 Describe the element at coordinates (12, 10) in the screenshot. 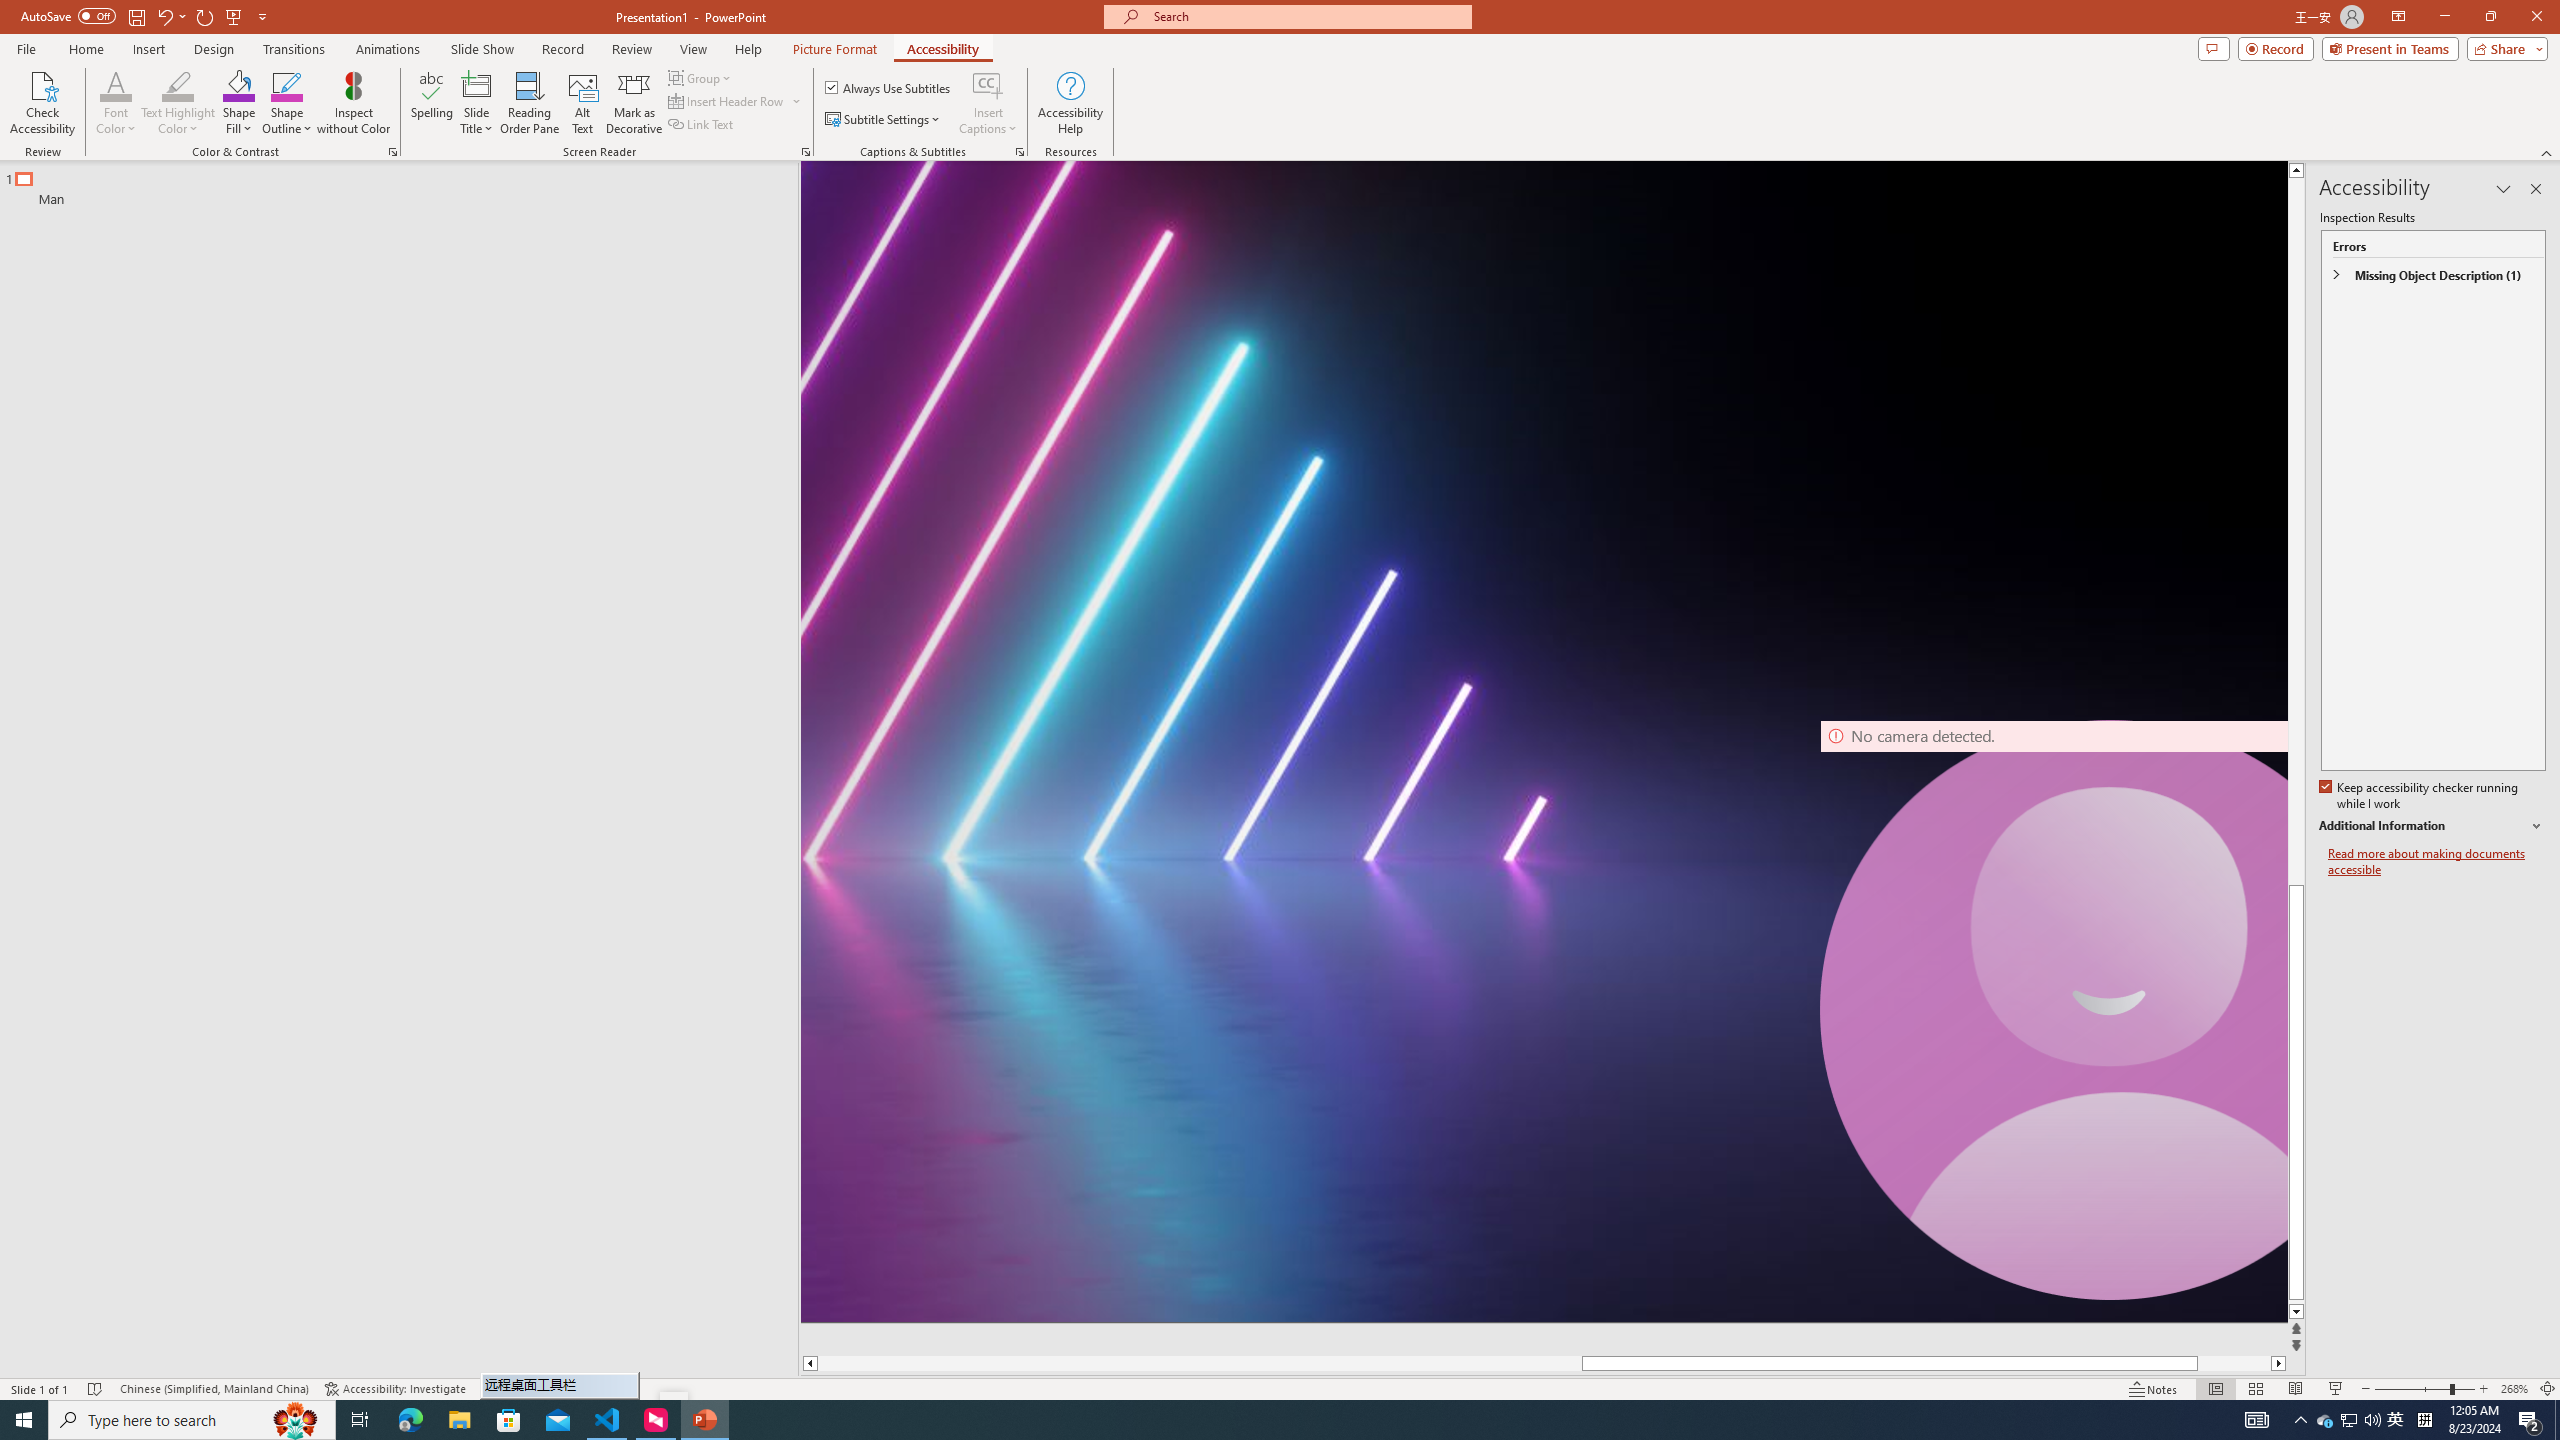

I see `System` at that location.